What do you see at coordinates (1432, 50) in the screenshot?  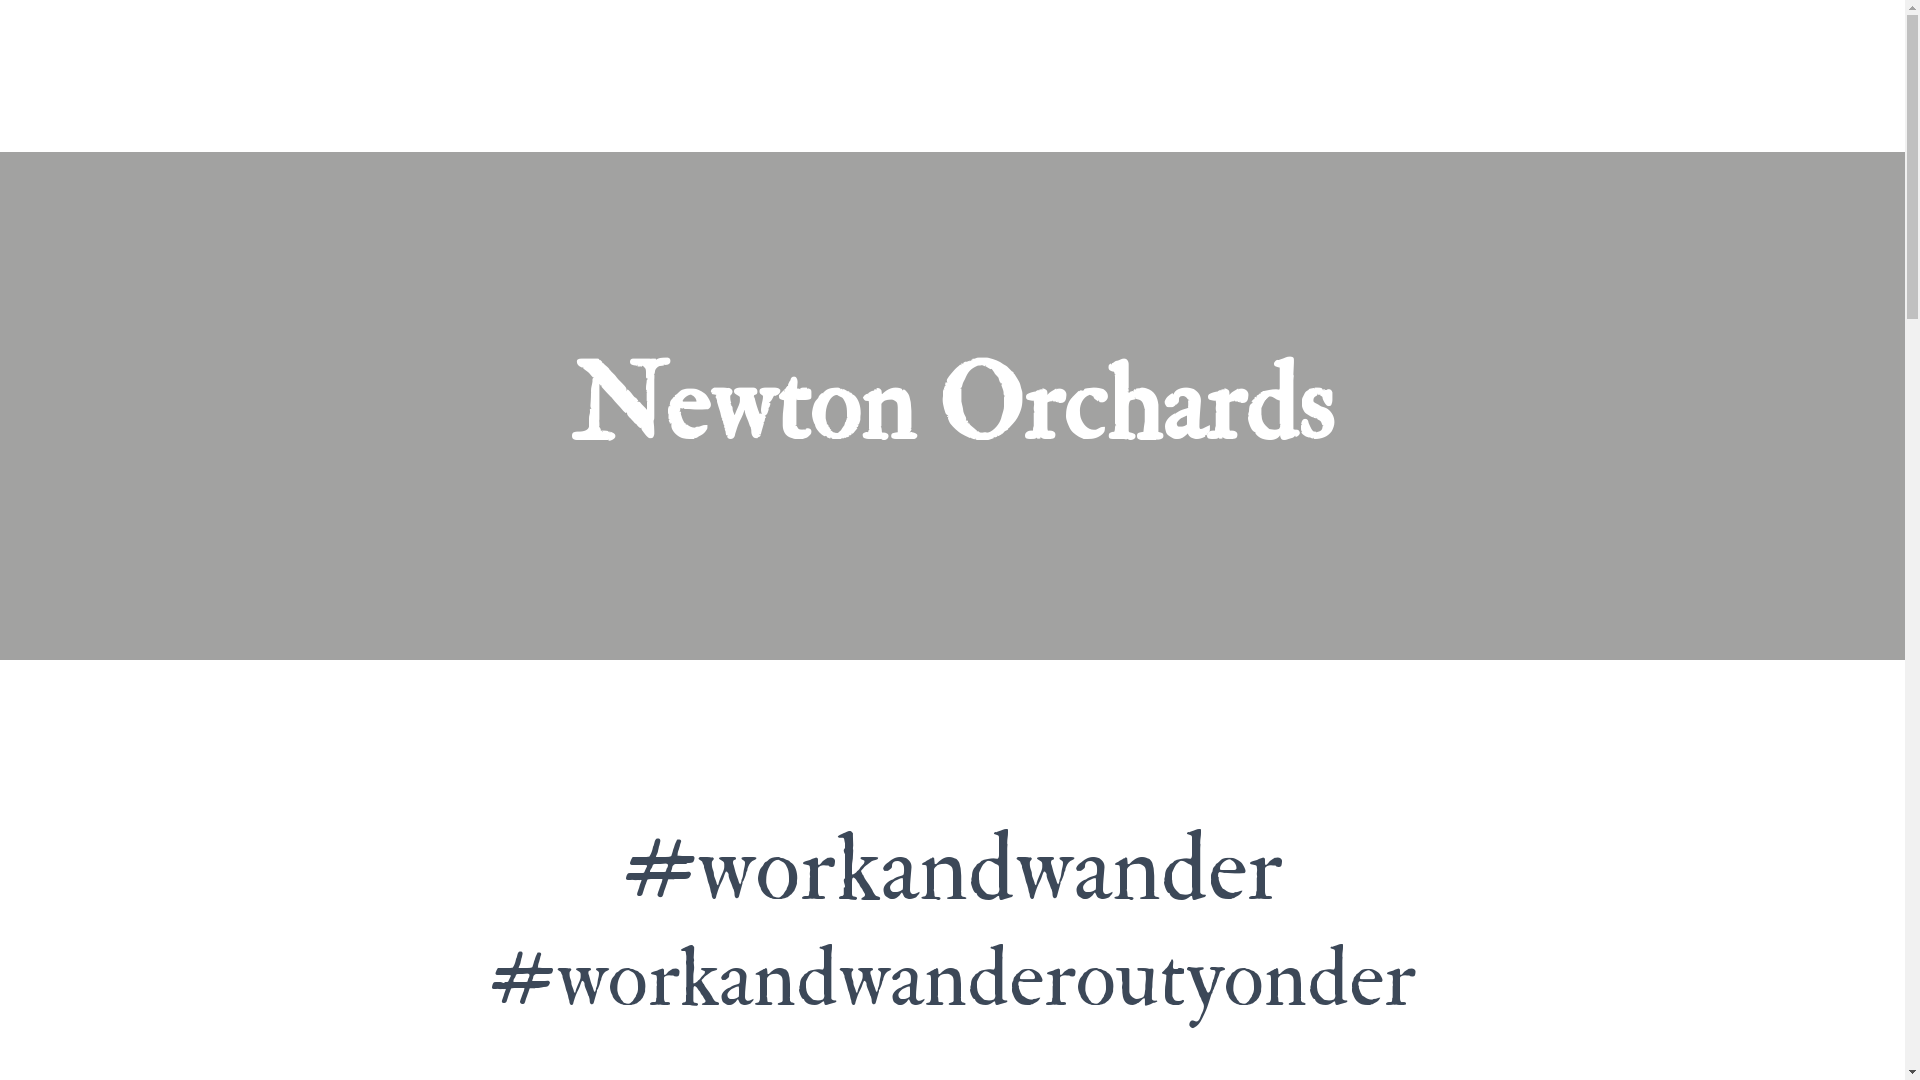 I see `FAQ` at bounding box center [1432, 50].